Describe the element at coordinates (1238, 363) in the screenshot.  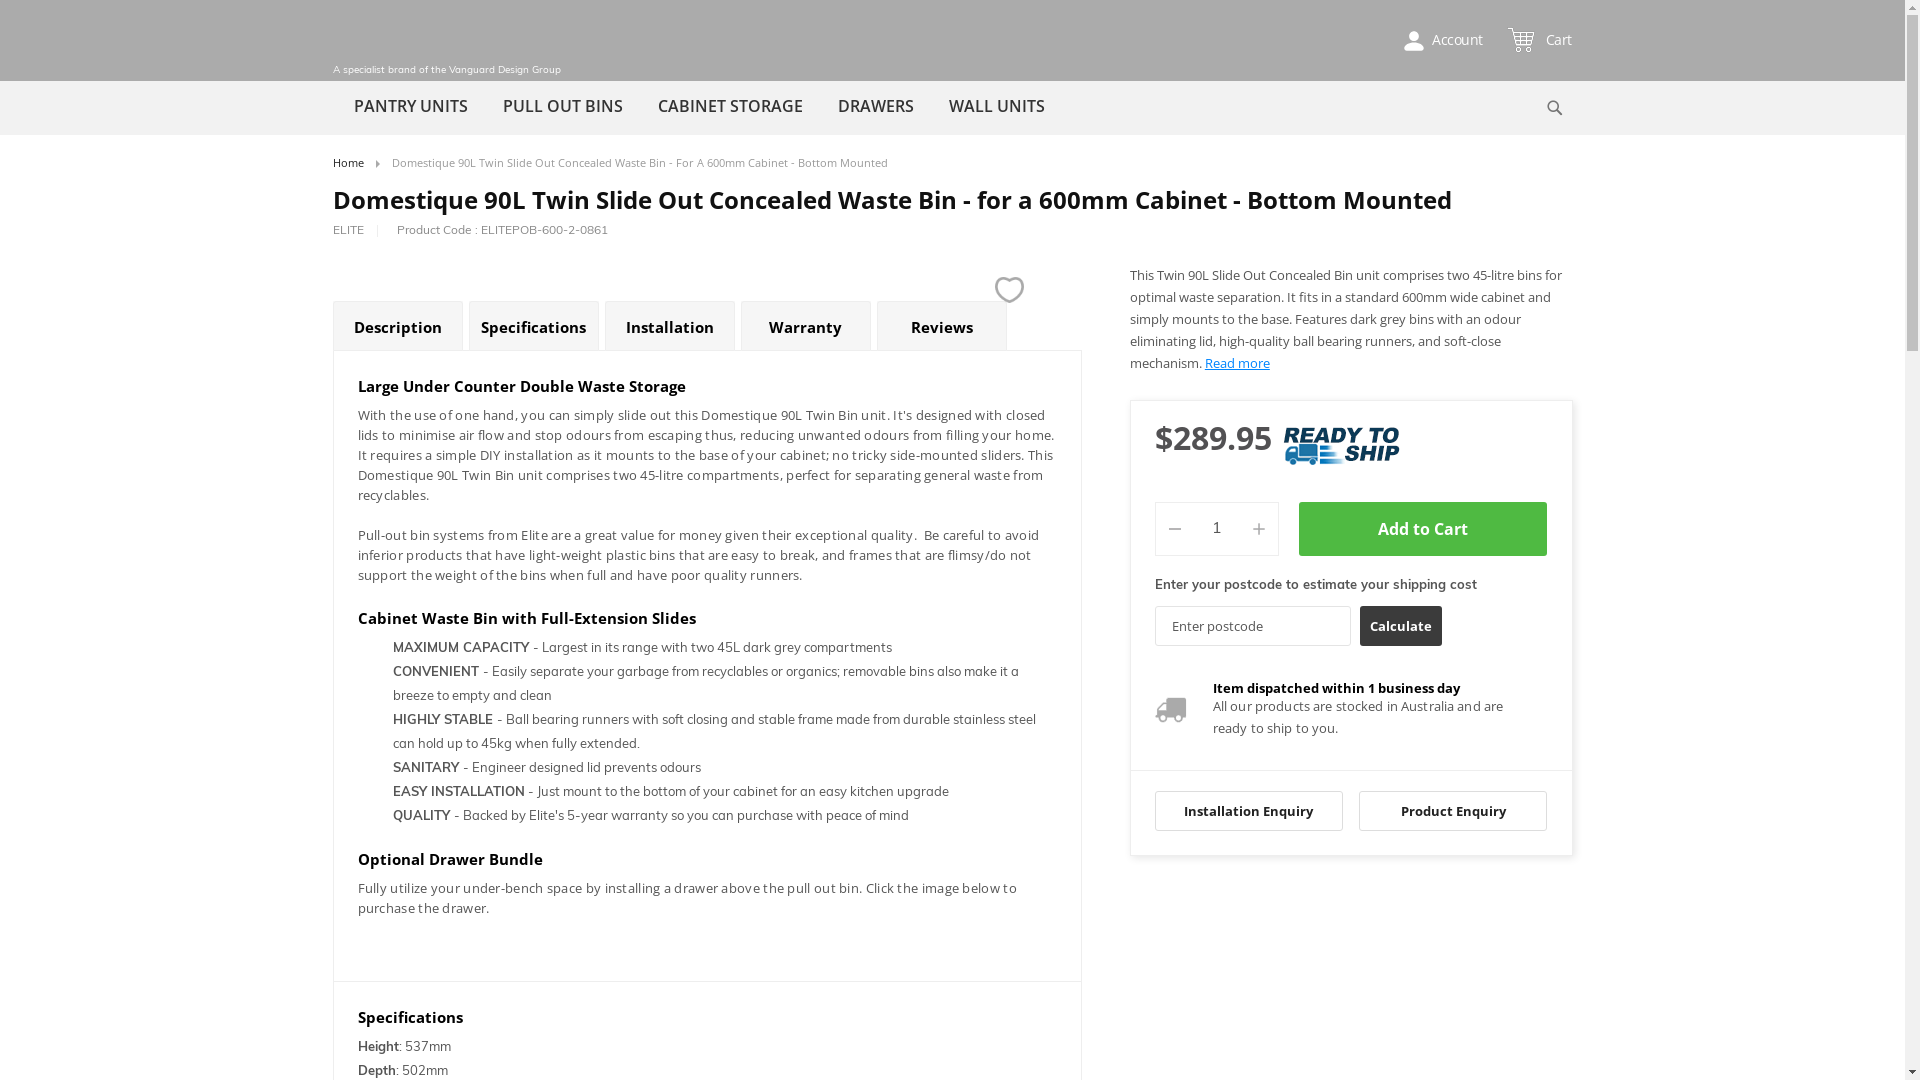
I see `Read more` at that location.